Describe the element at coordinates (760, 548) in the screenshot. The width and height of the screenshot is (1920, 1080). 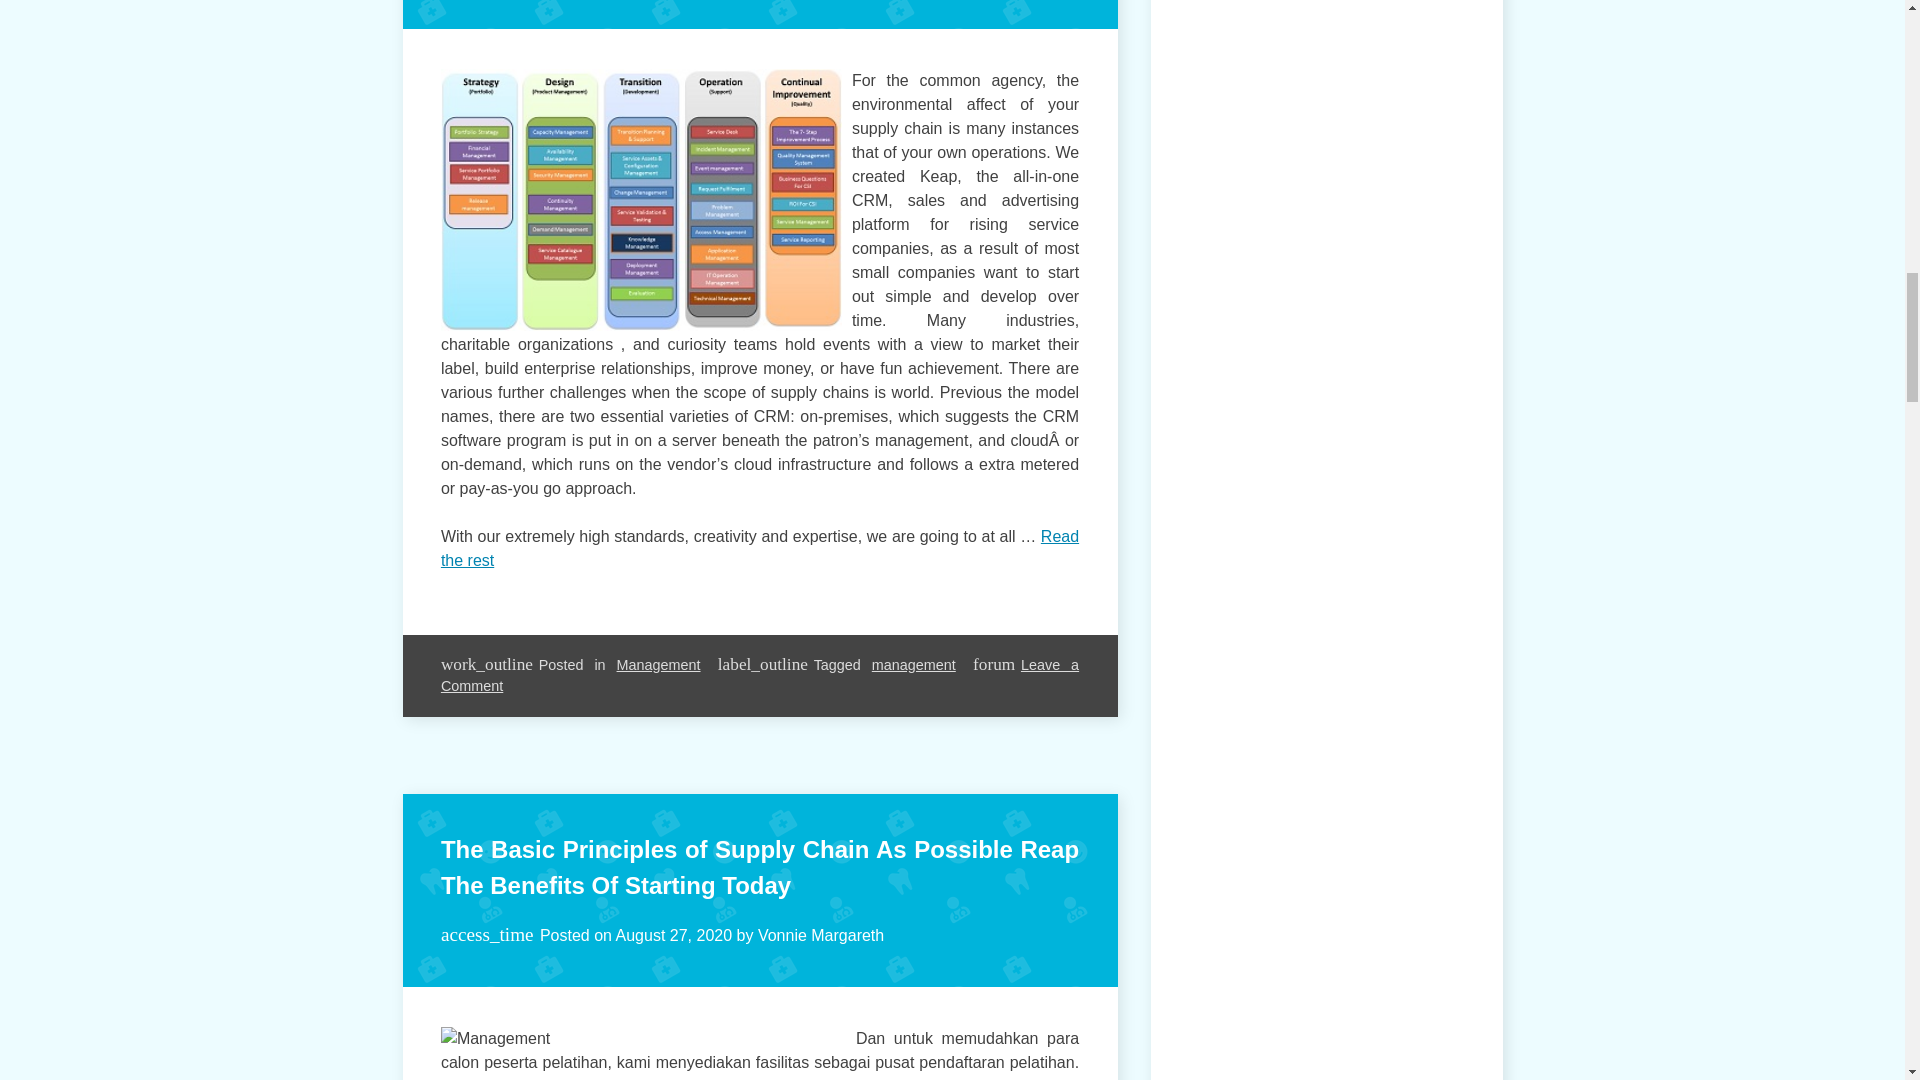
I see `Read the rest` at that location.